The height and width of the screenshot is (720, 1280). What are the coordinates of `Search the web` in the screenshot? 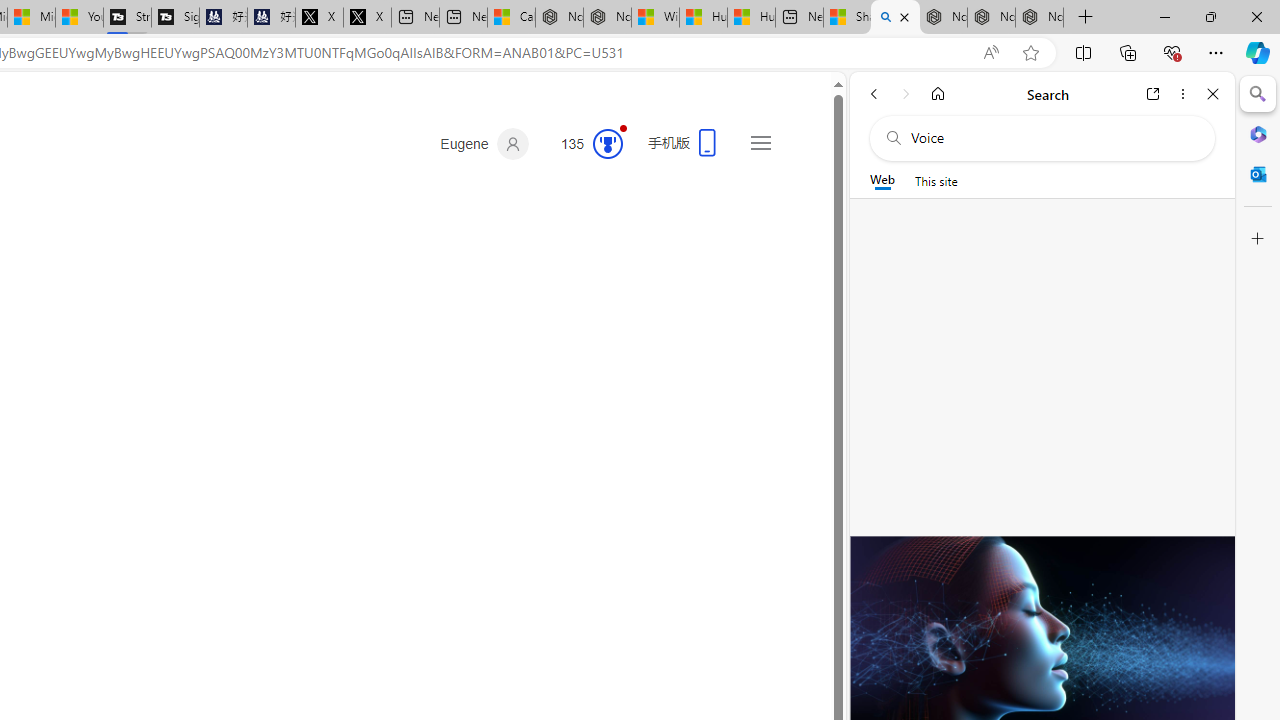 It's located at (1052, 138).